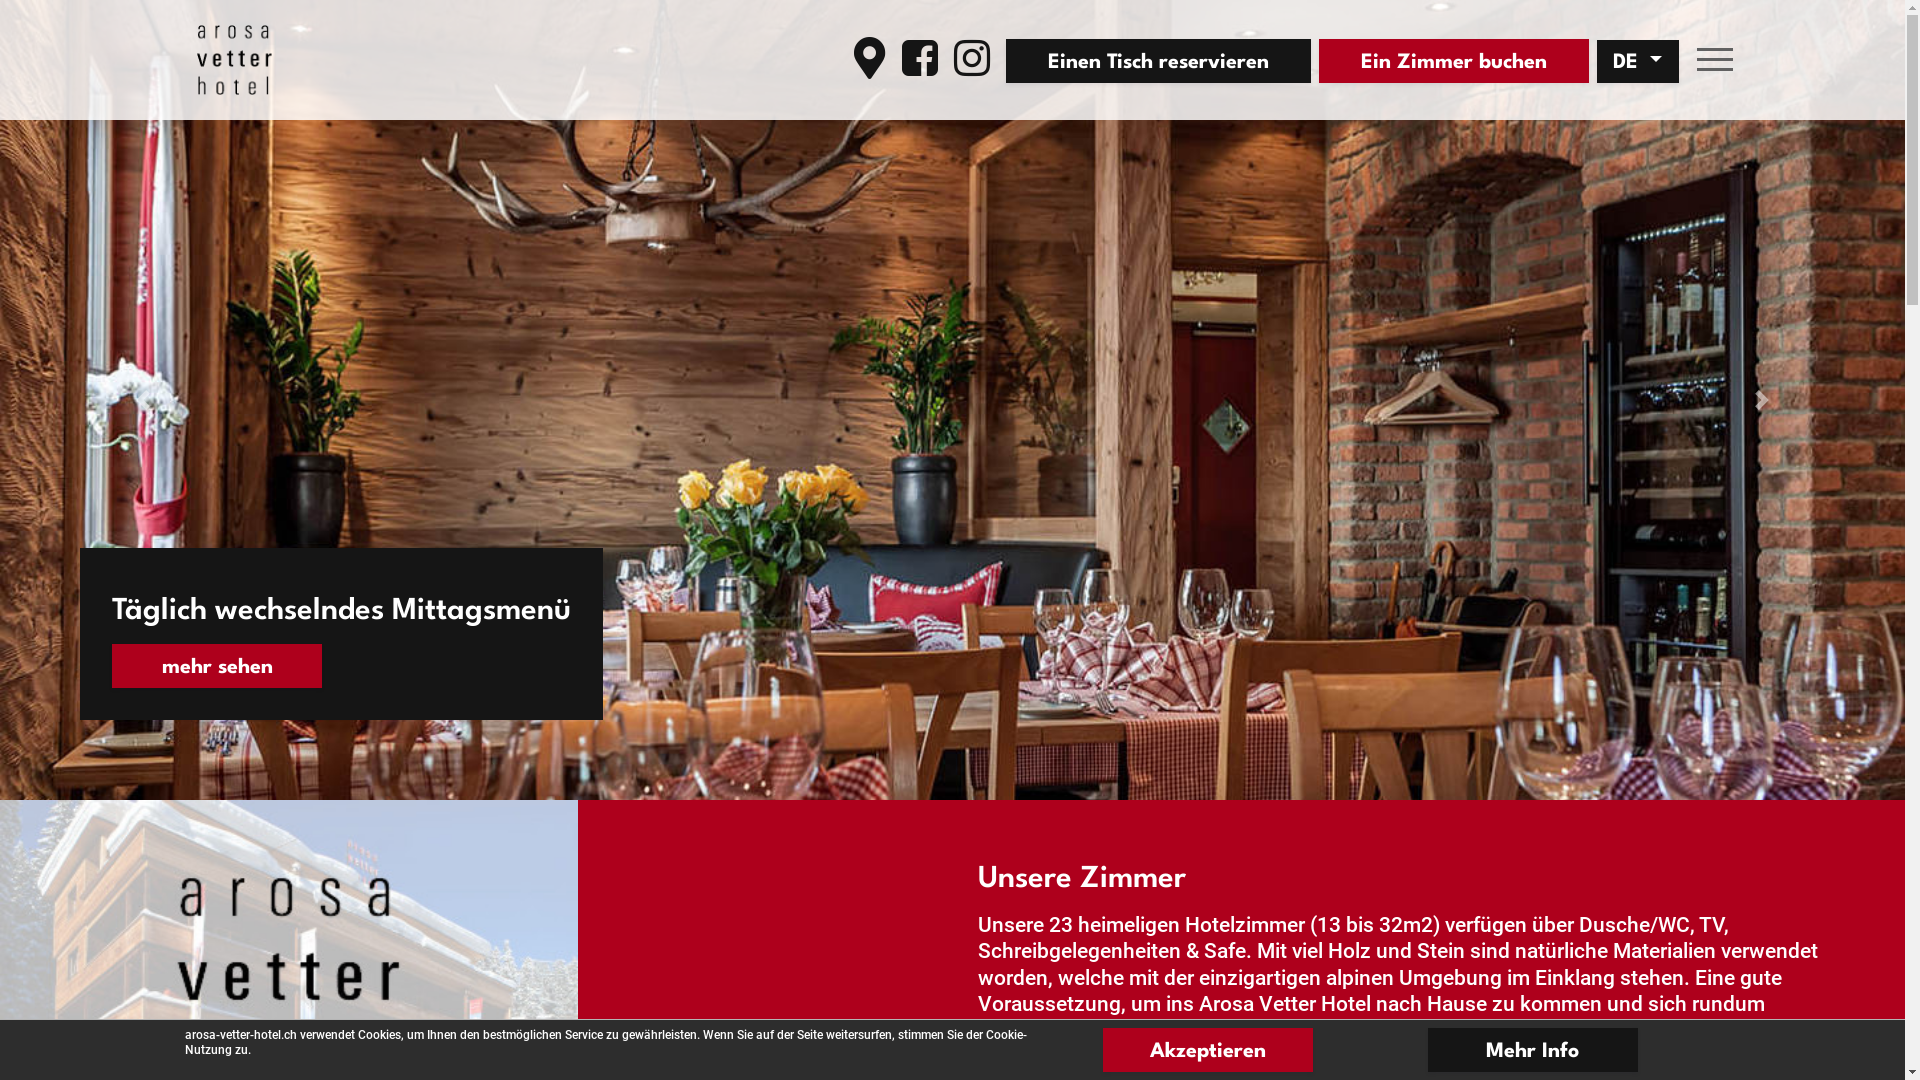 This screenshot has height=1080, width=1920. Describe the element at coordinates (870, 58) in the screenshot. I see `Google maps` at that location.